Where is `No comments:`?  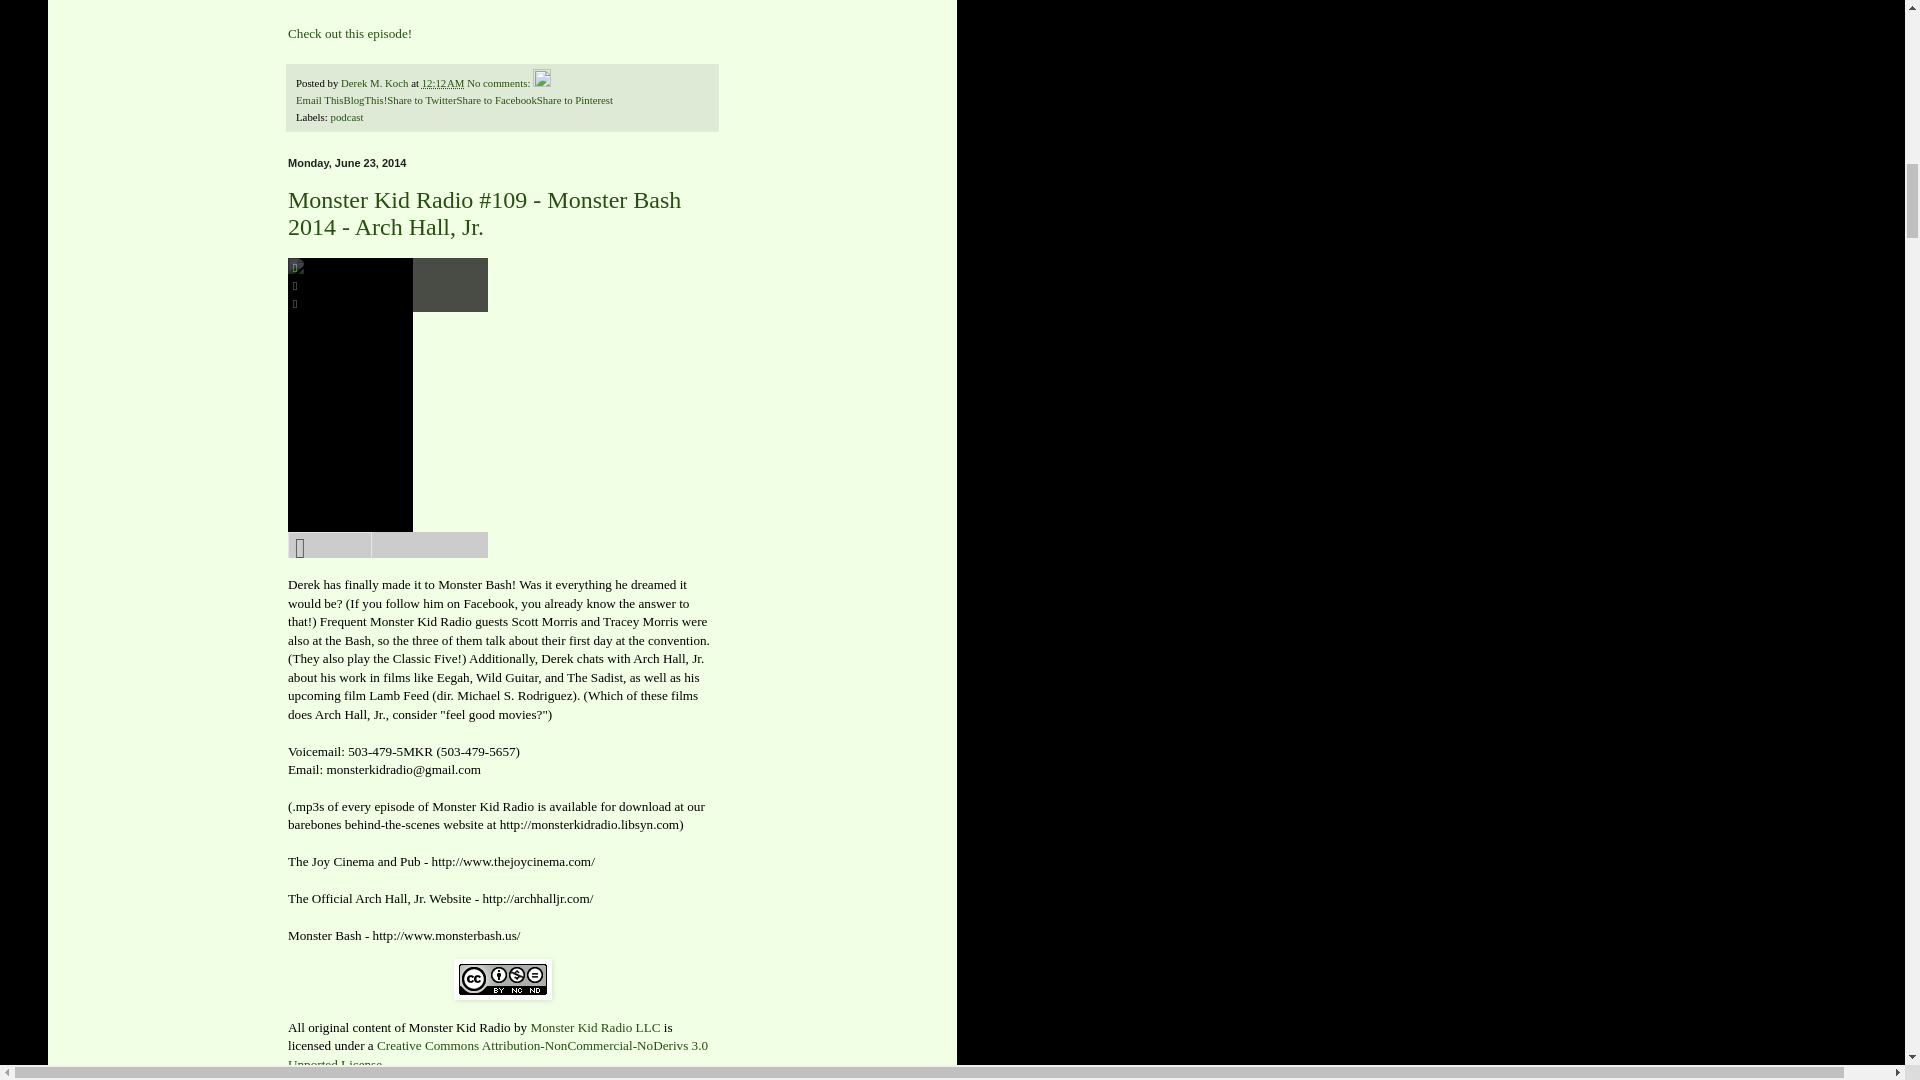
No comments: is located at coordinates (500, 82).